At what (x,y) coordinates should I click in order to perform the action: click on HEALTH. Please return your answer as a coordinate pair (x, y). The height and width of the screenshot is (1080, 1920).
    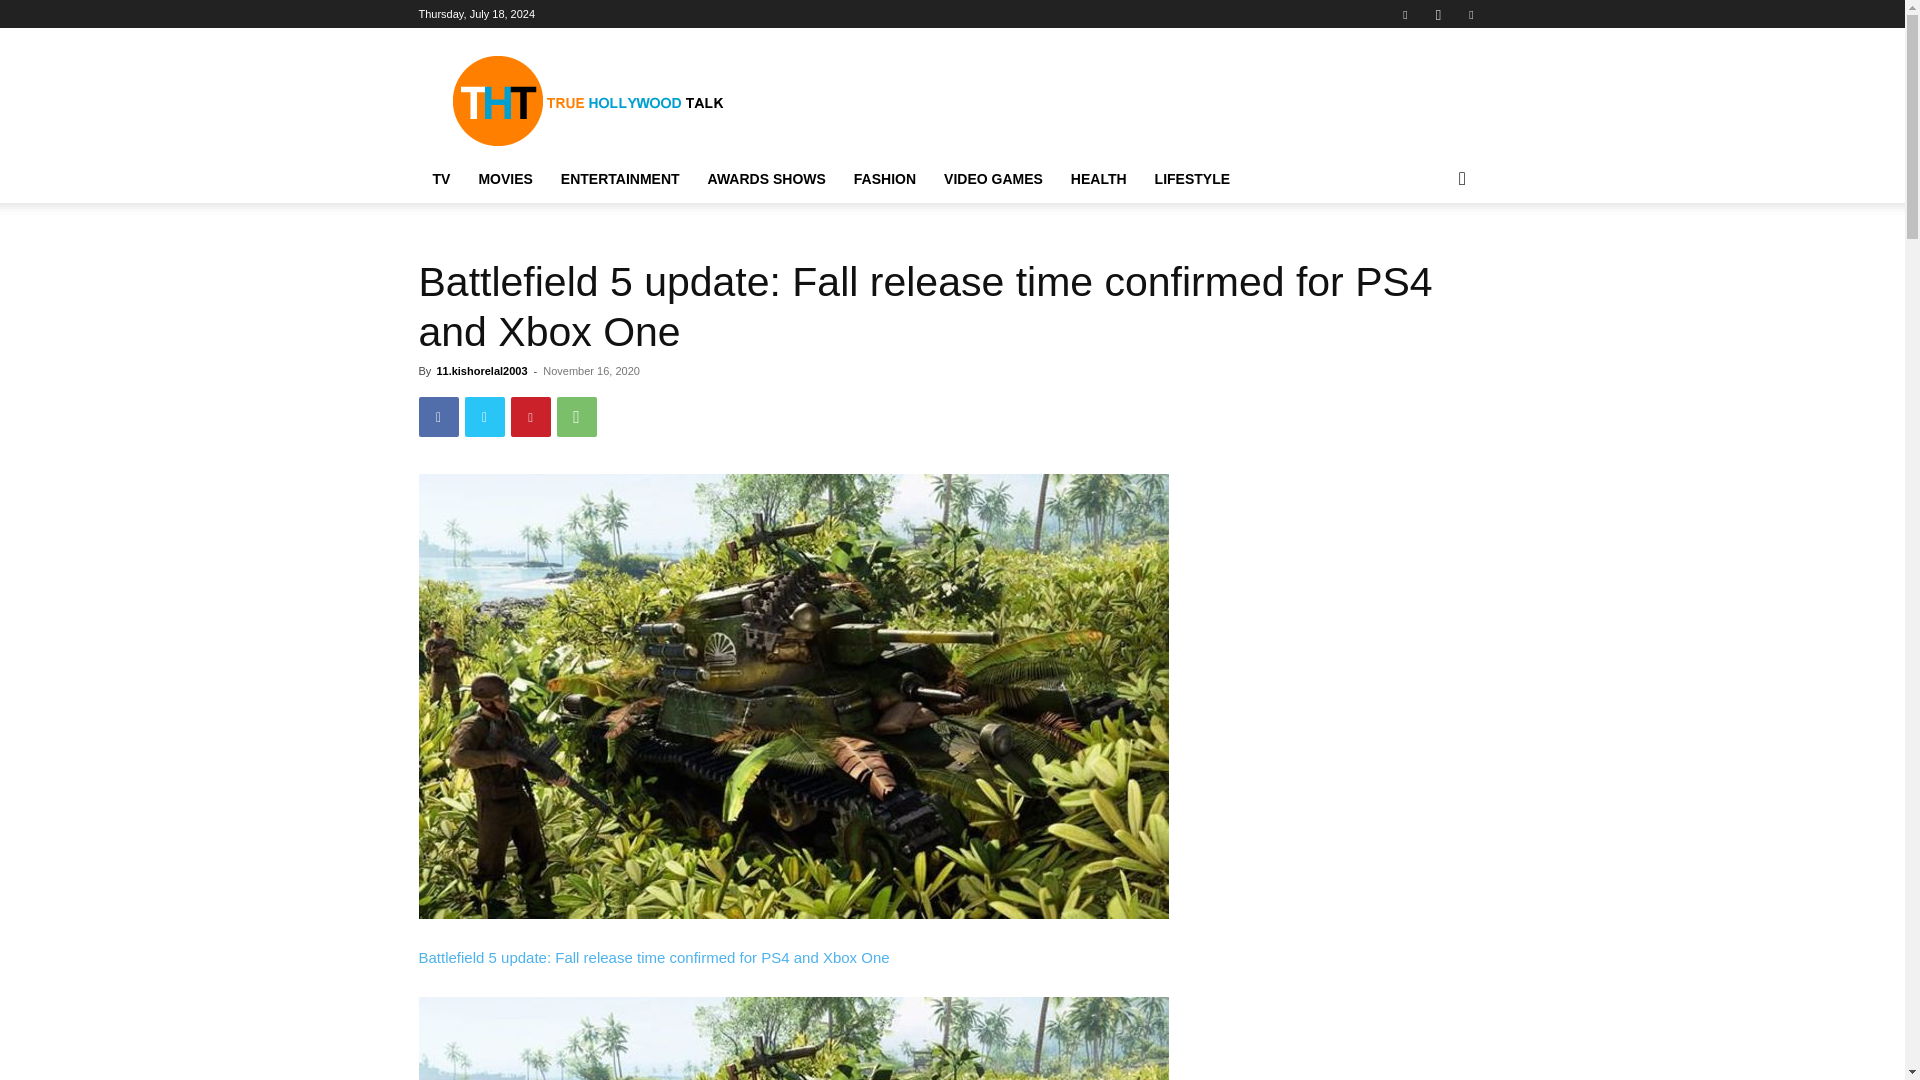
    Looking at the image, I should click on (1098, 179).